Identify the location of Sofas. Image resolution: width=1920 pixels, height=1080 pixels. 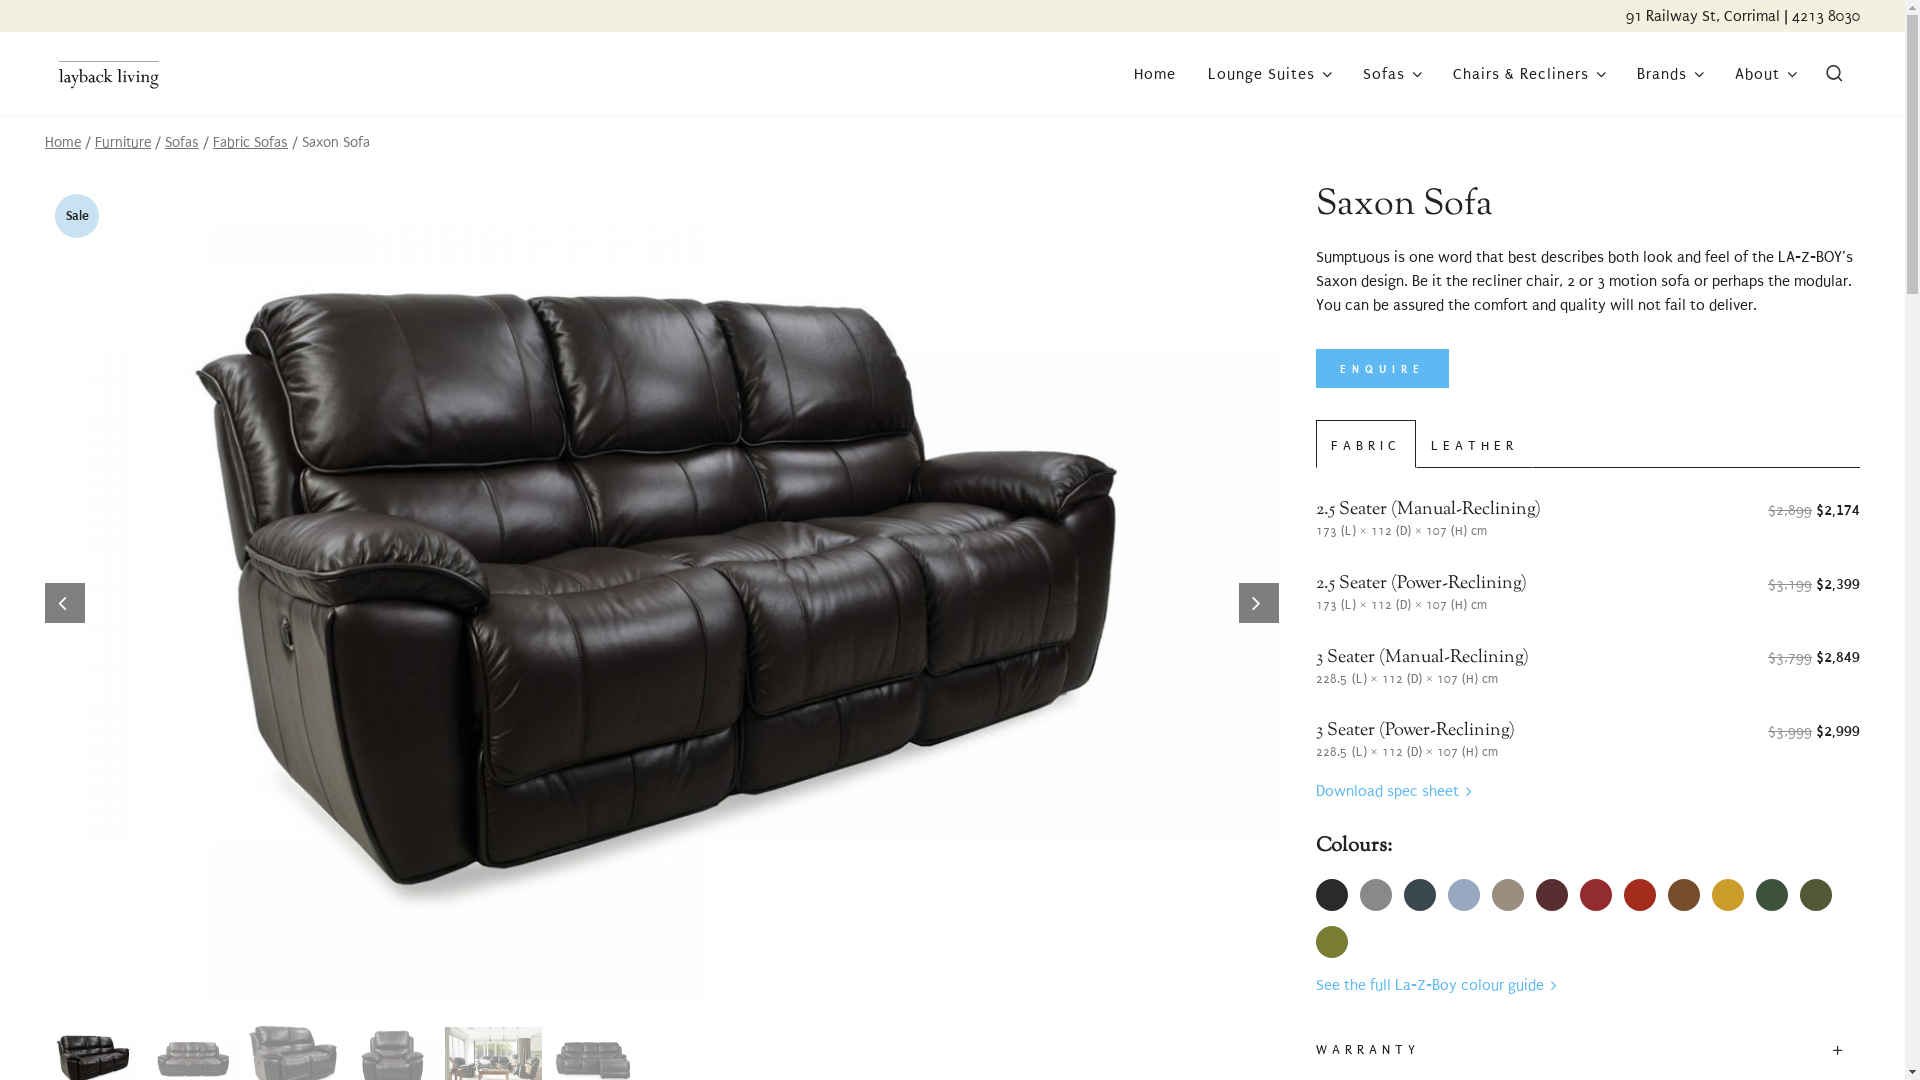
(182, 142).